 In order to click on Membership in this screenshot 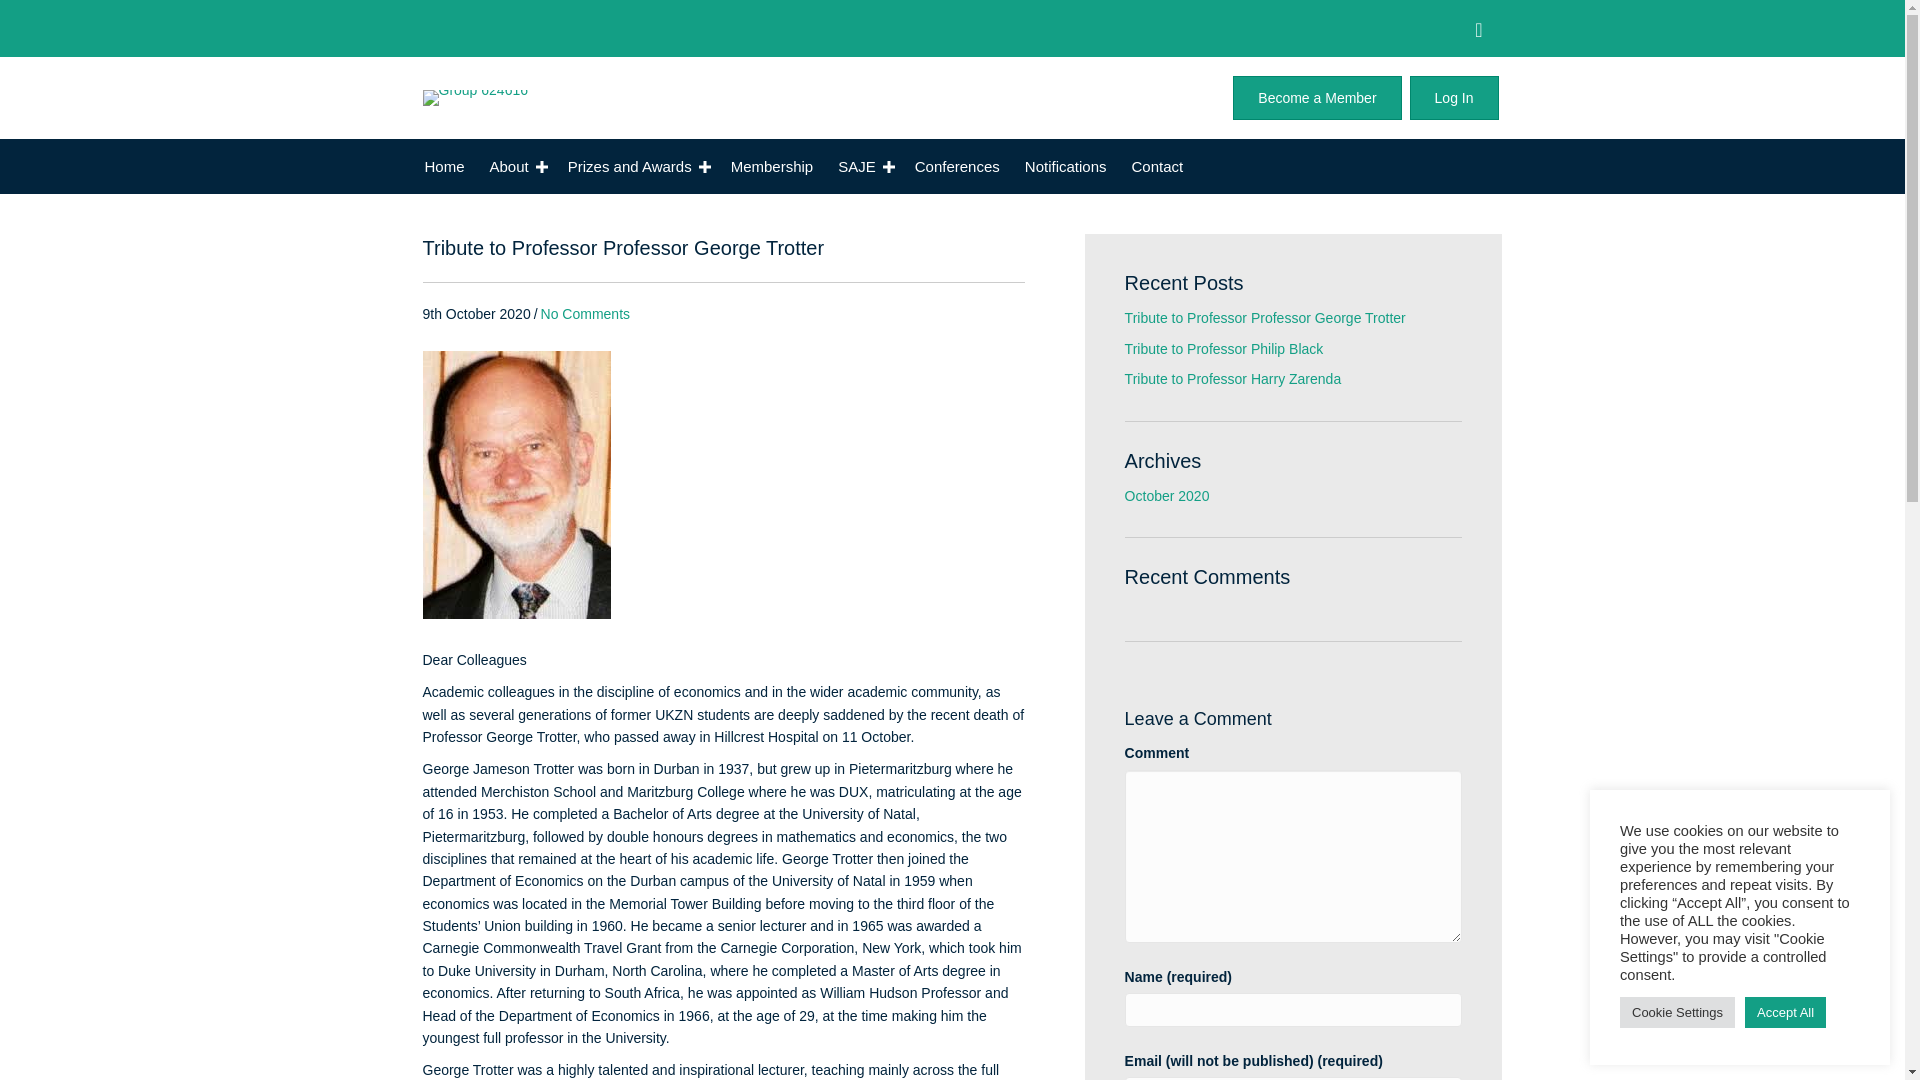, I will do `click(772, 166)`.